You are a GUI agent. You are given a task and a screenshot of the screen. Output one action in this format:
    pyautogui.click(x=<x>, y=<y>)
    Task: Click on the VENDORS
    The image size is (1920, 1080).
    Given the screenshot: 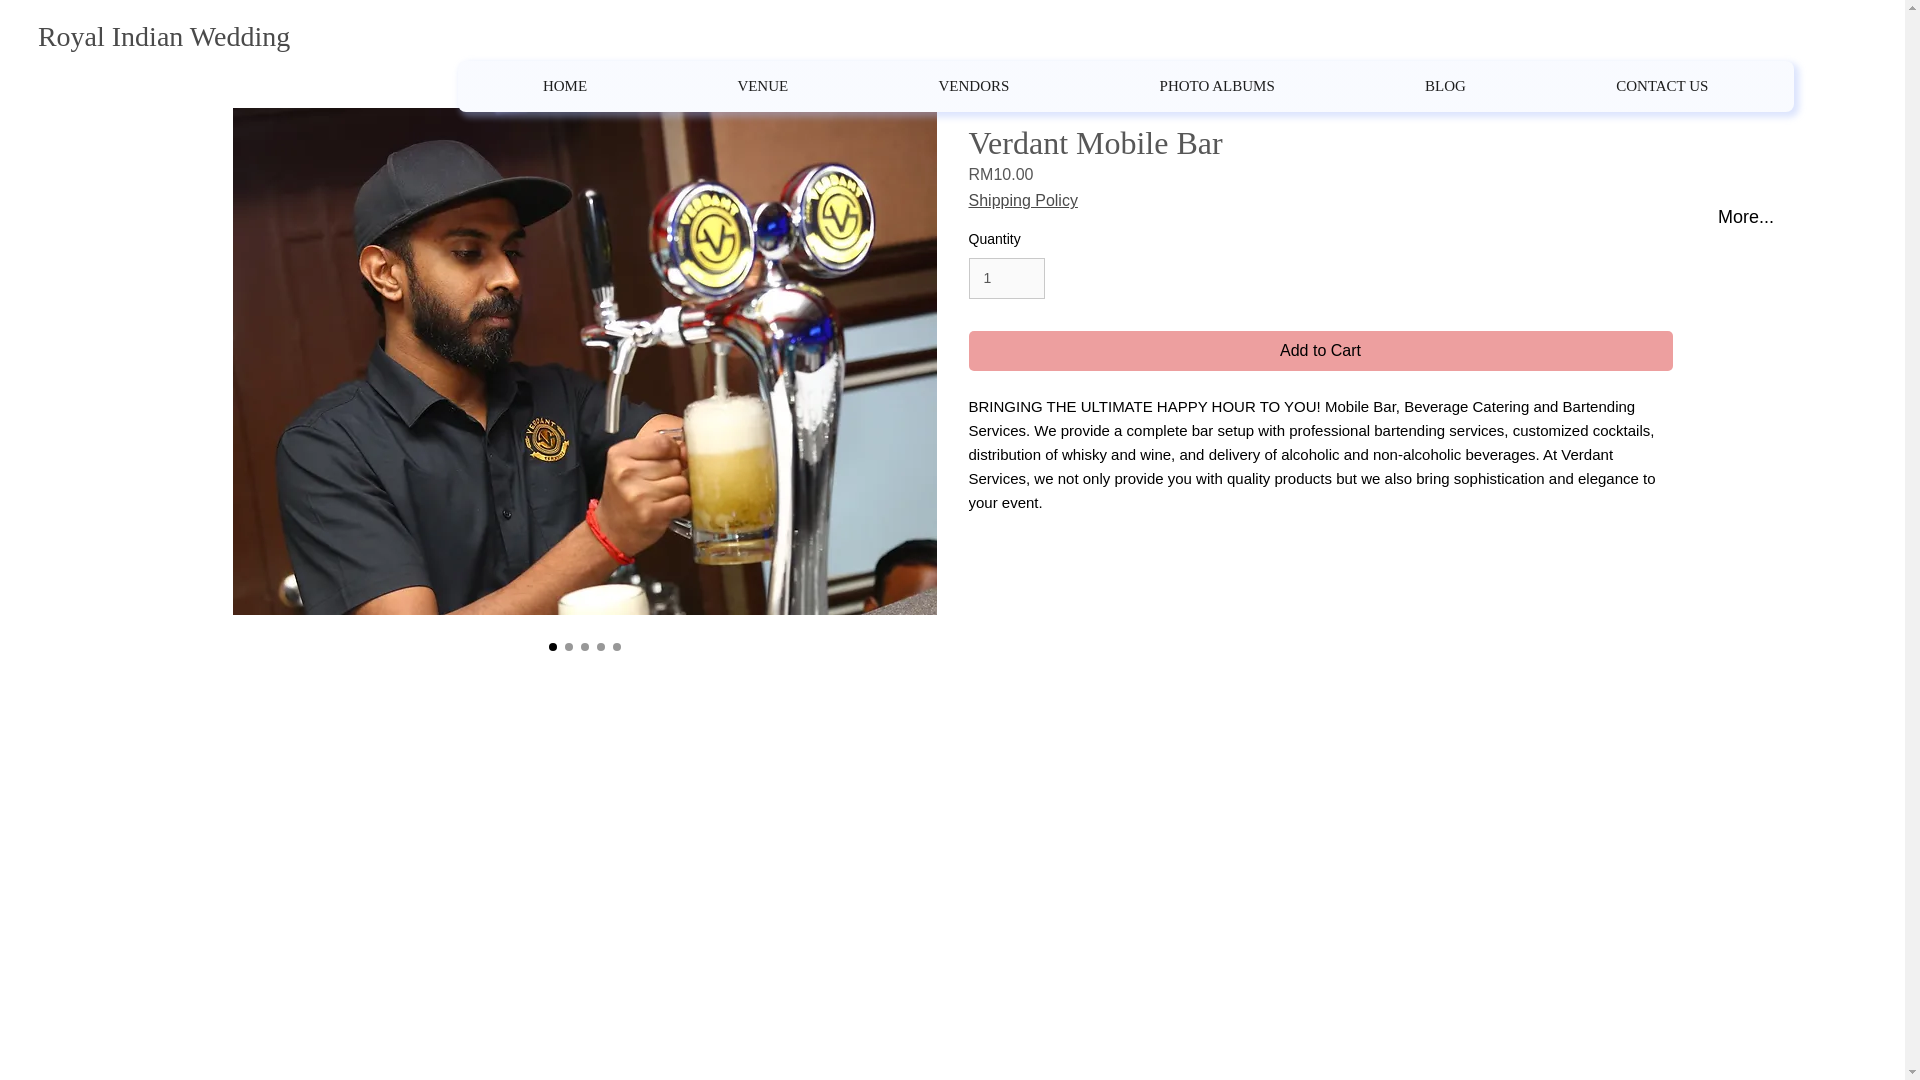 What is the action you would take?
    pyautogui.click(x=973, y=86)
    